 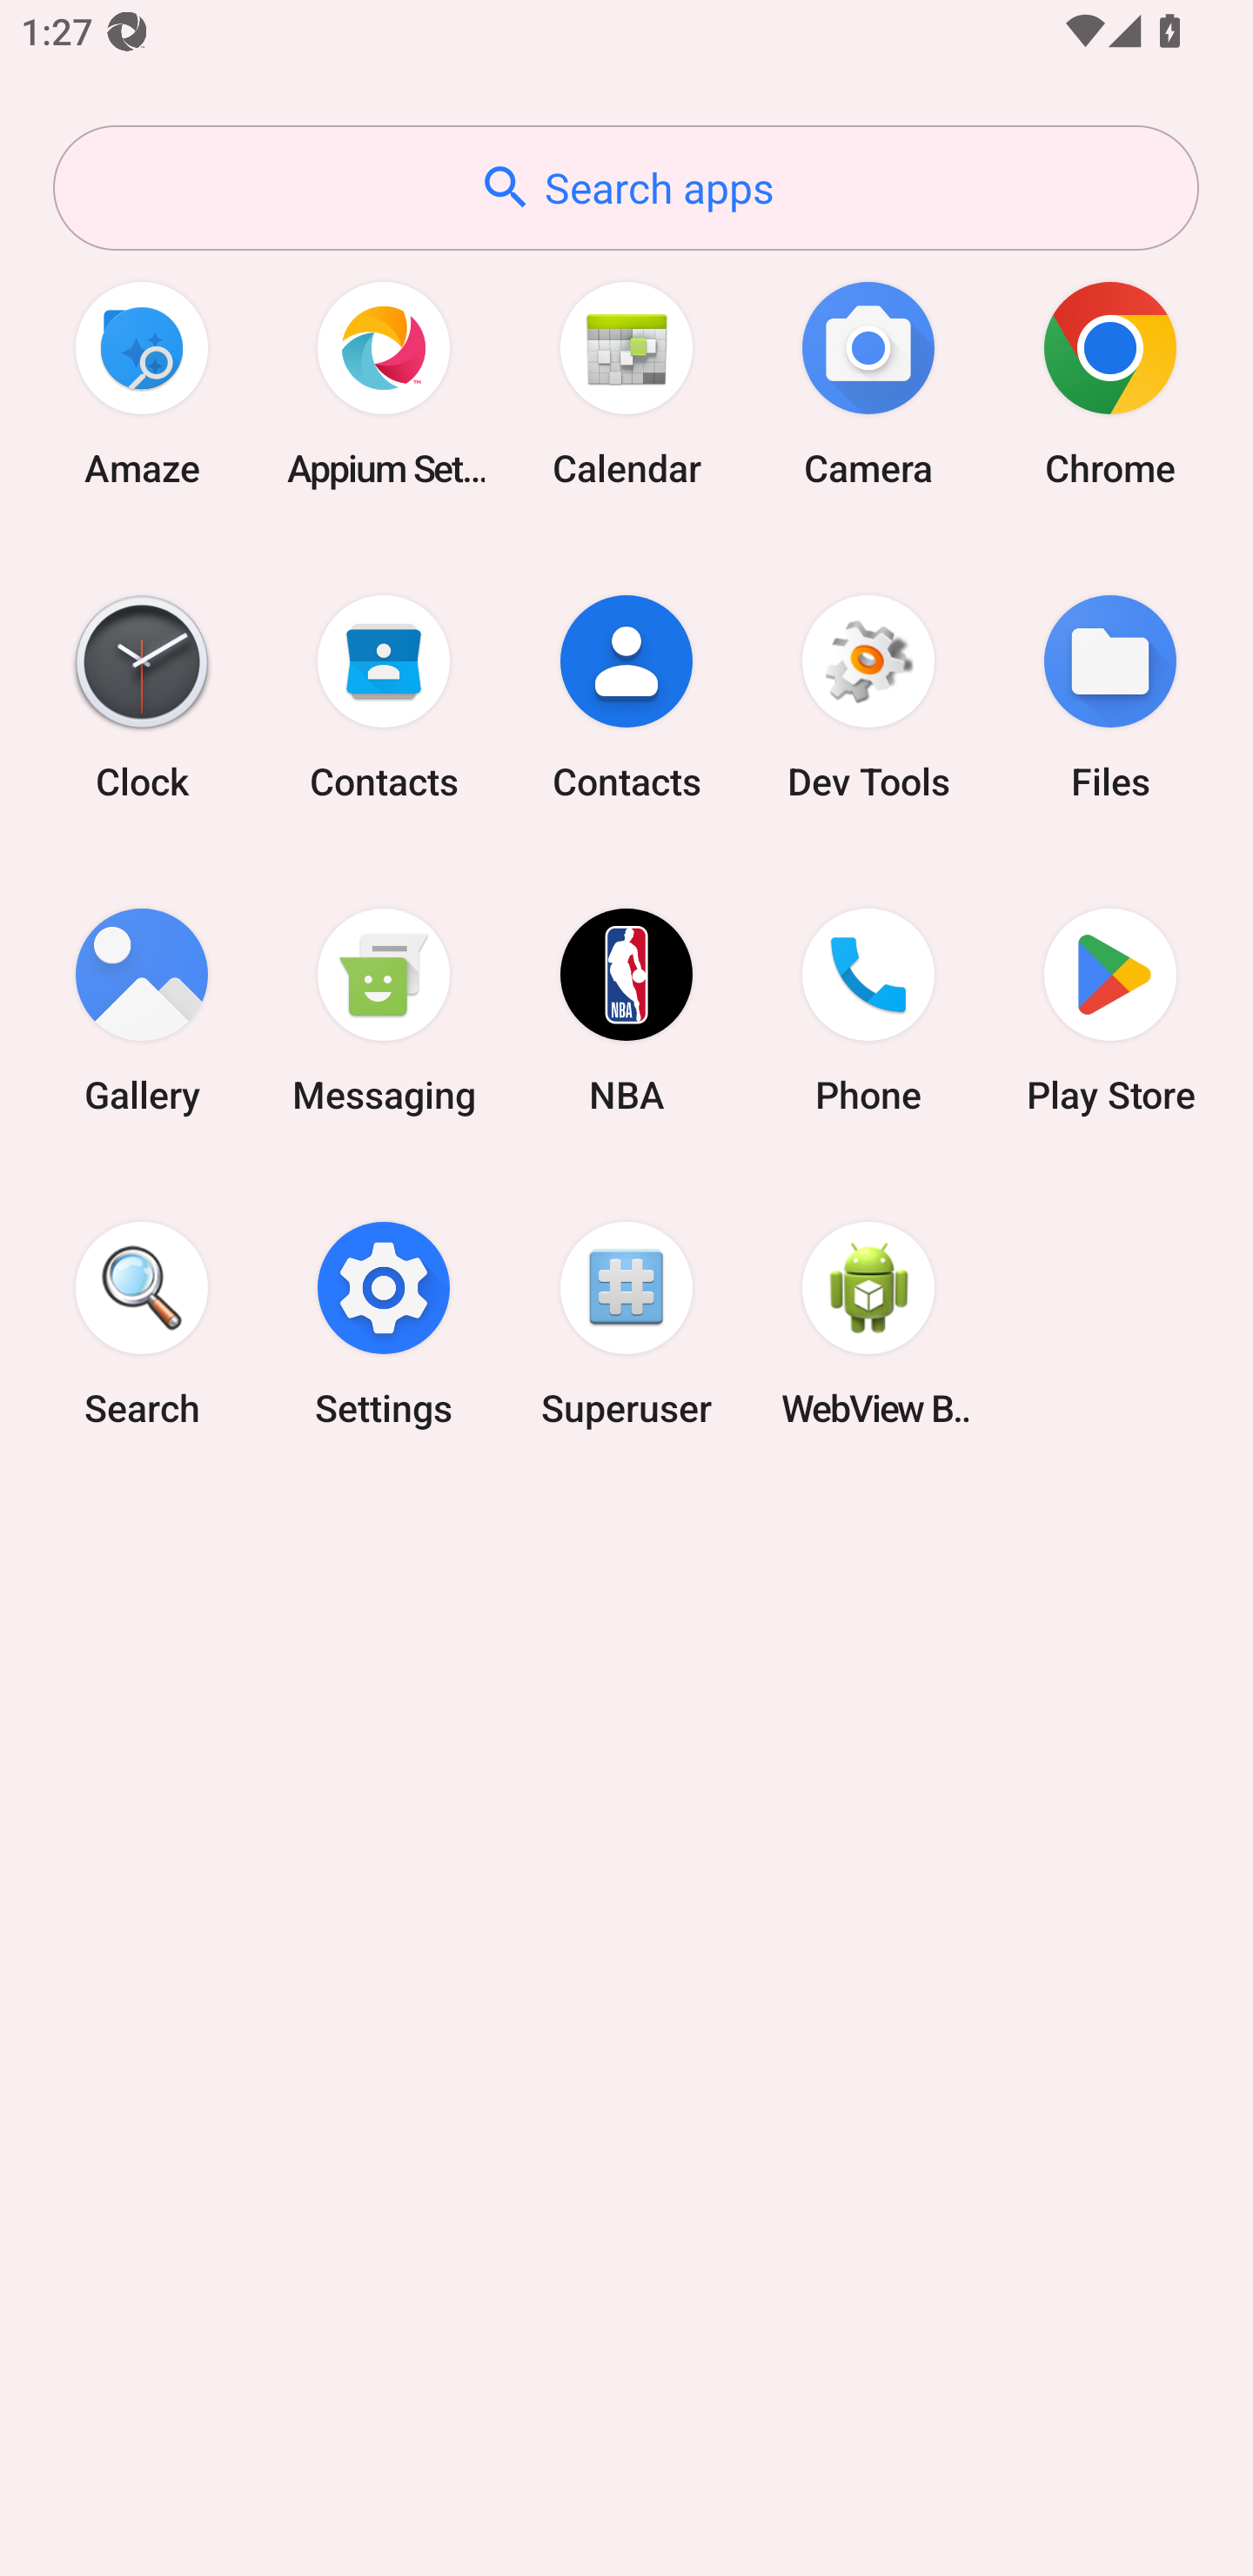 What do you see at coordinates (384, 696) in the screenshot?
I see `Contacts` at bounding box center [384, 696].